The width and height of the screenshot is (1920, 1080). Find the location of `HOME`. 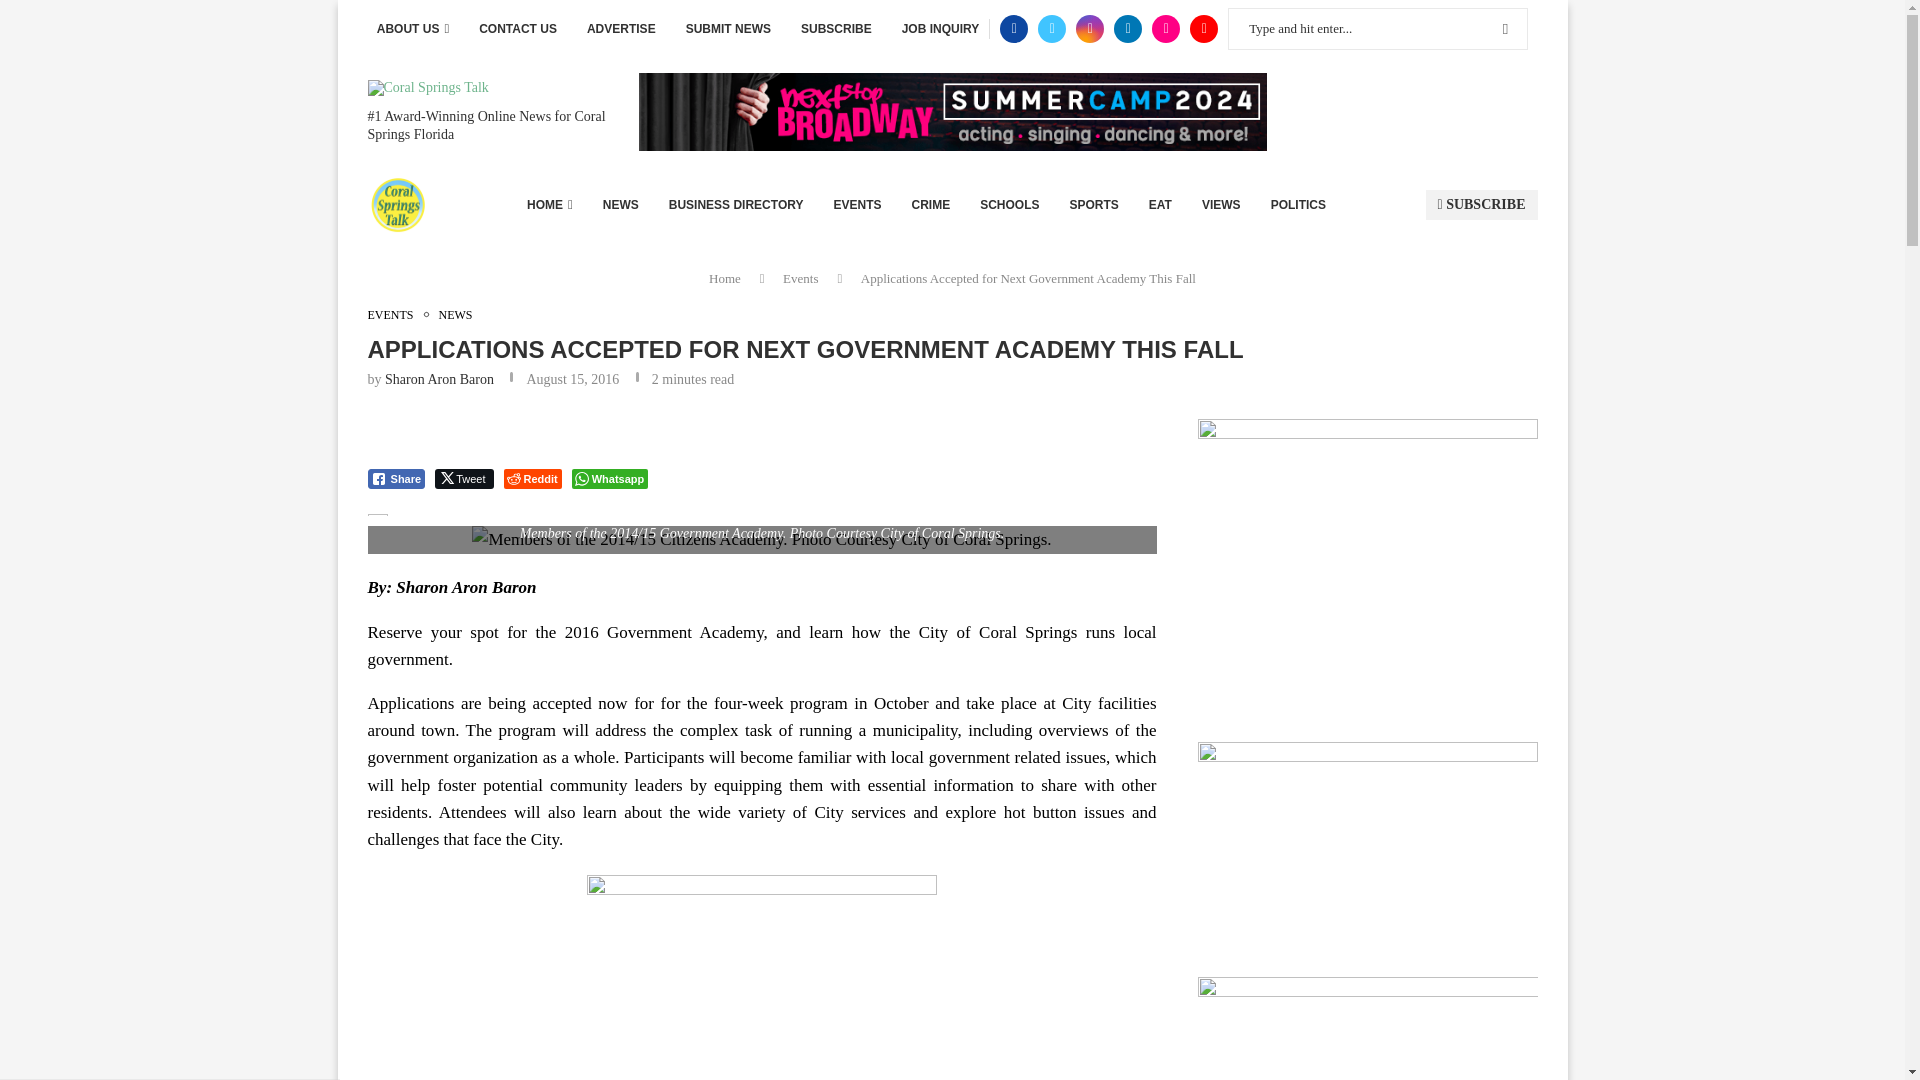

HOME is located at coordinates (549, 205).